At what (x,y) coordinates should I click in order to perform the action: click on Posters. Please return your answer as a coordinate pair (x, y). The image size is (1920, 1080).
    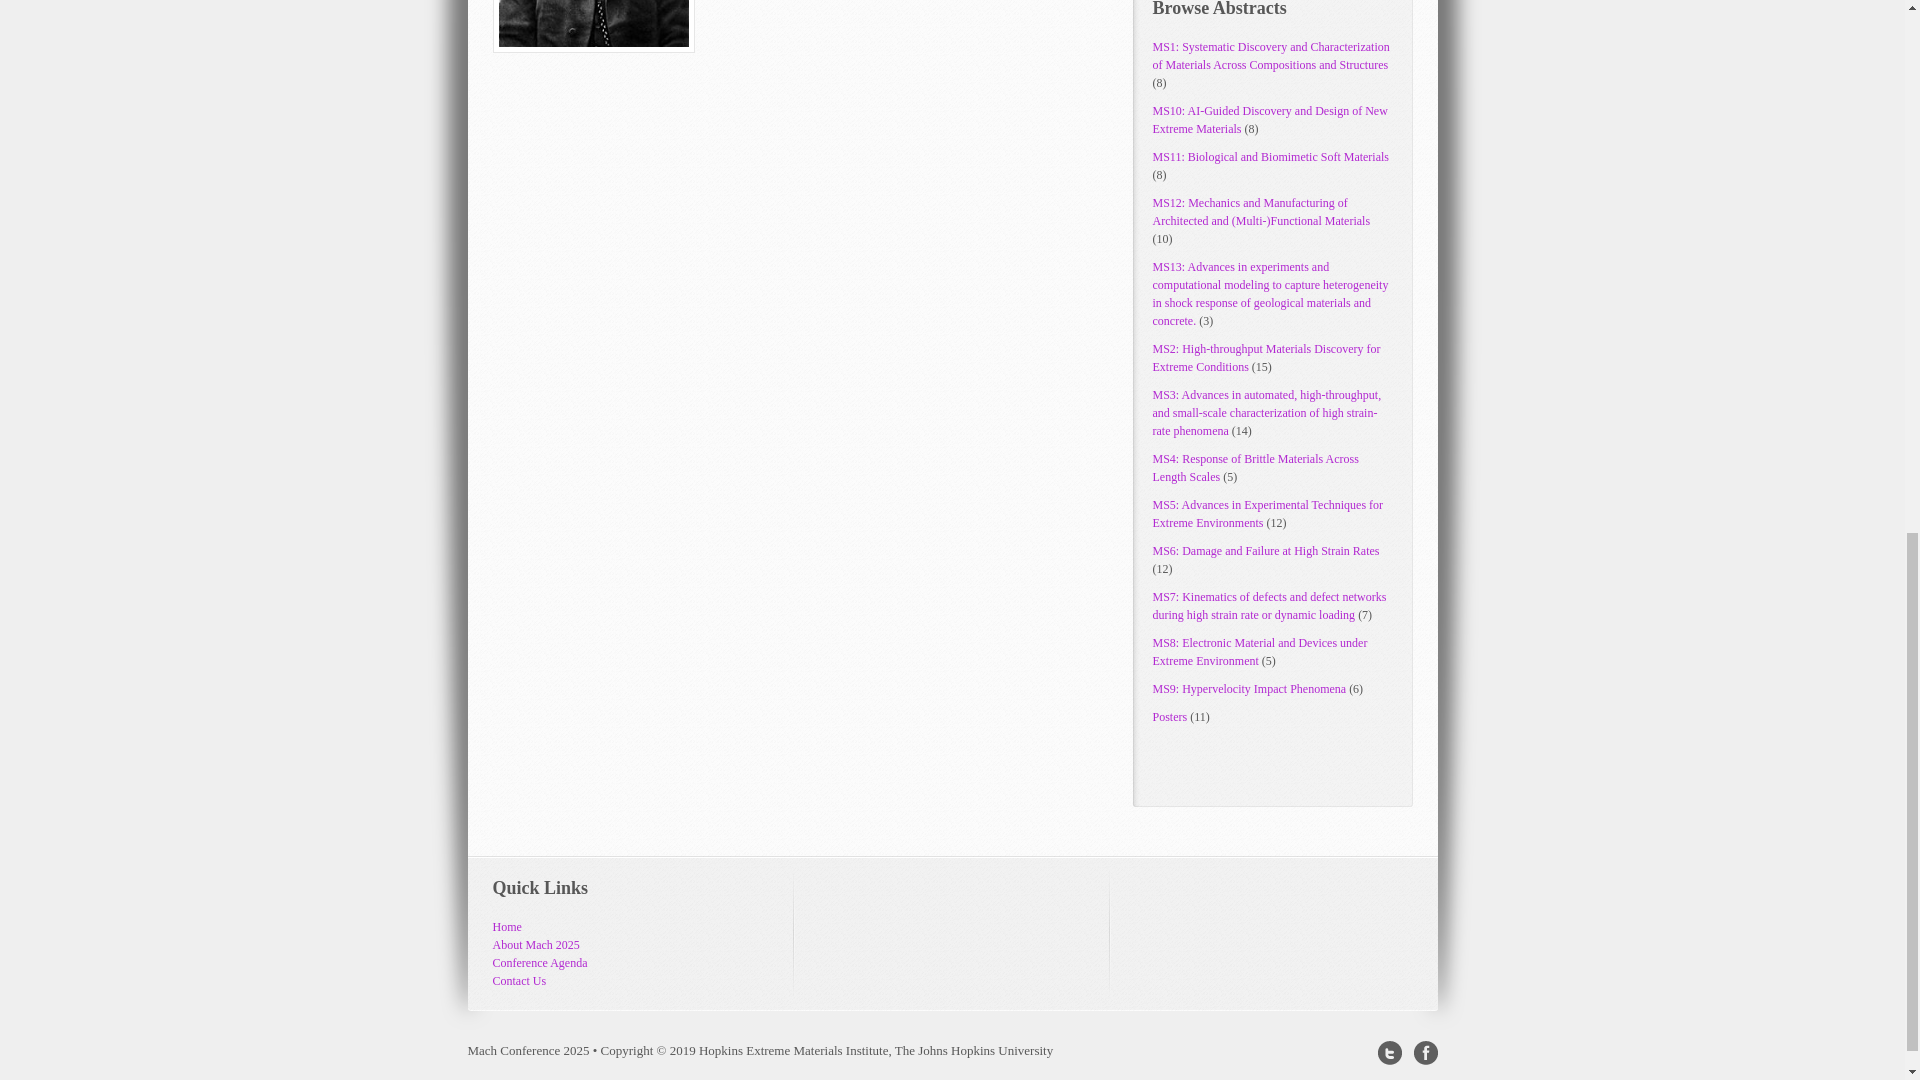
    Looking at the image, I should click on (1169, 716).